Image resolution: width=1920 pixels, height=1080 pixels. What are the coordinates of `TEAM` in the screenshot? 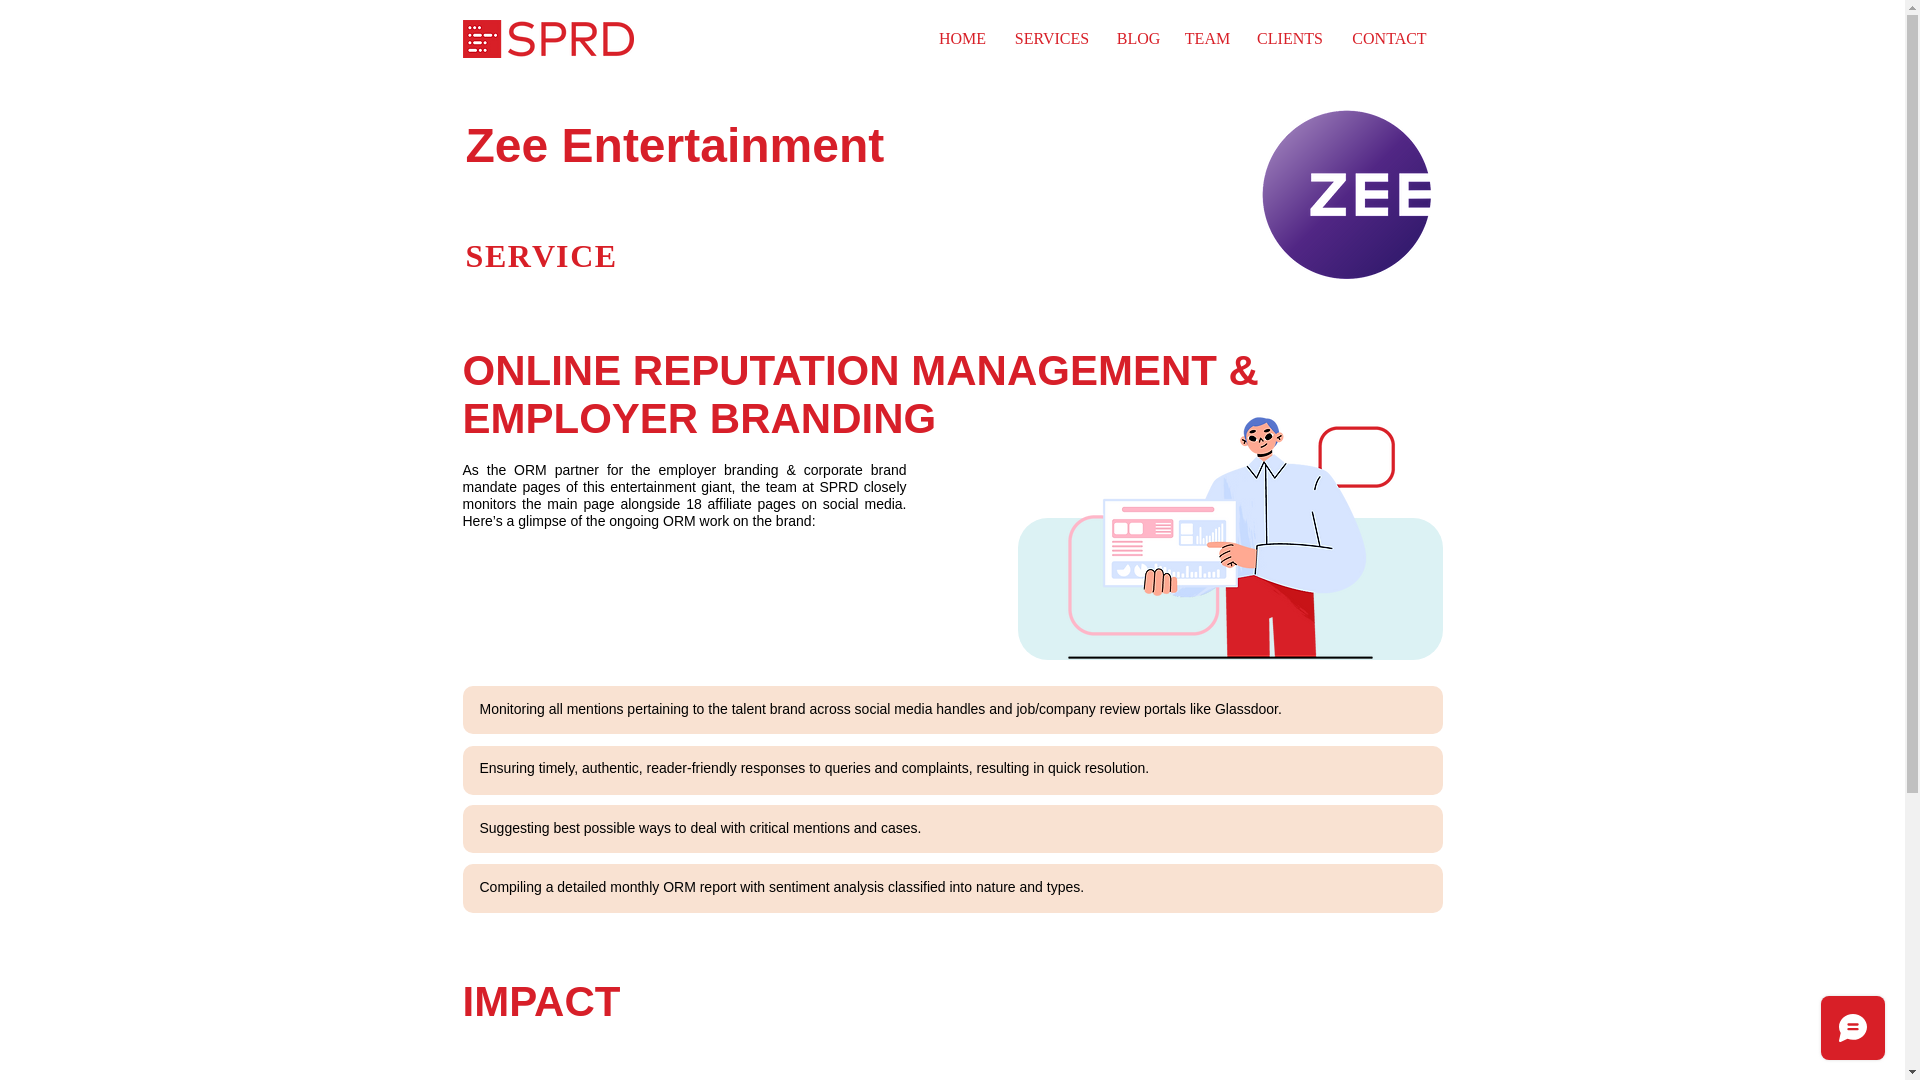 It's located at (1206, 38).